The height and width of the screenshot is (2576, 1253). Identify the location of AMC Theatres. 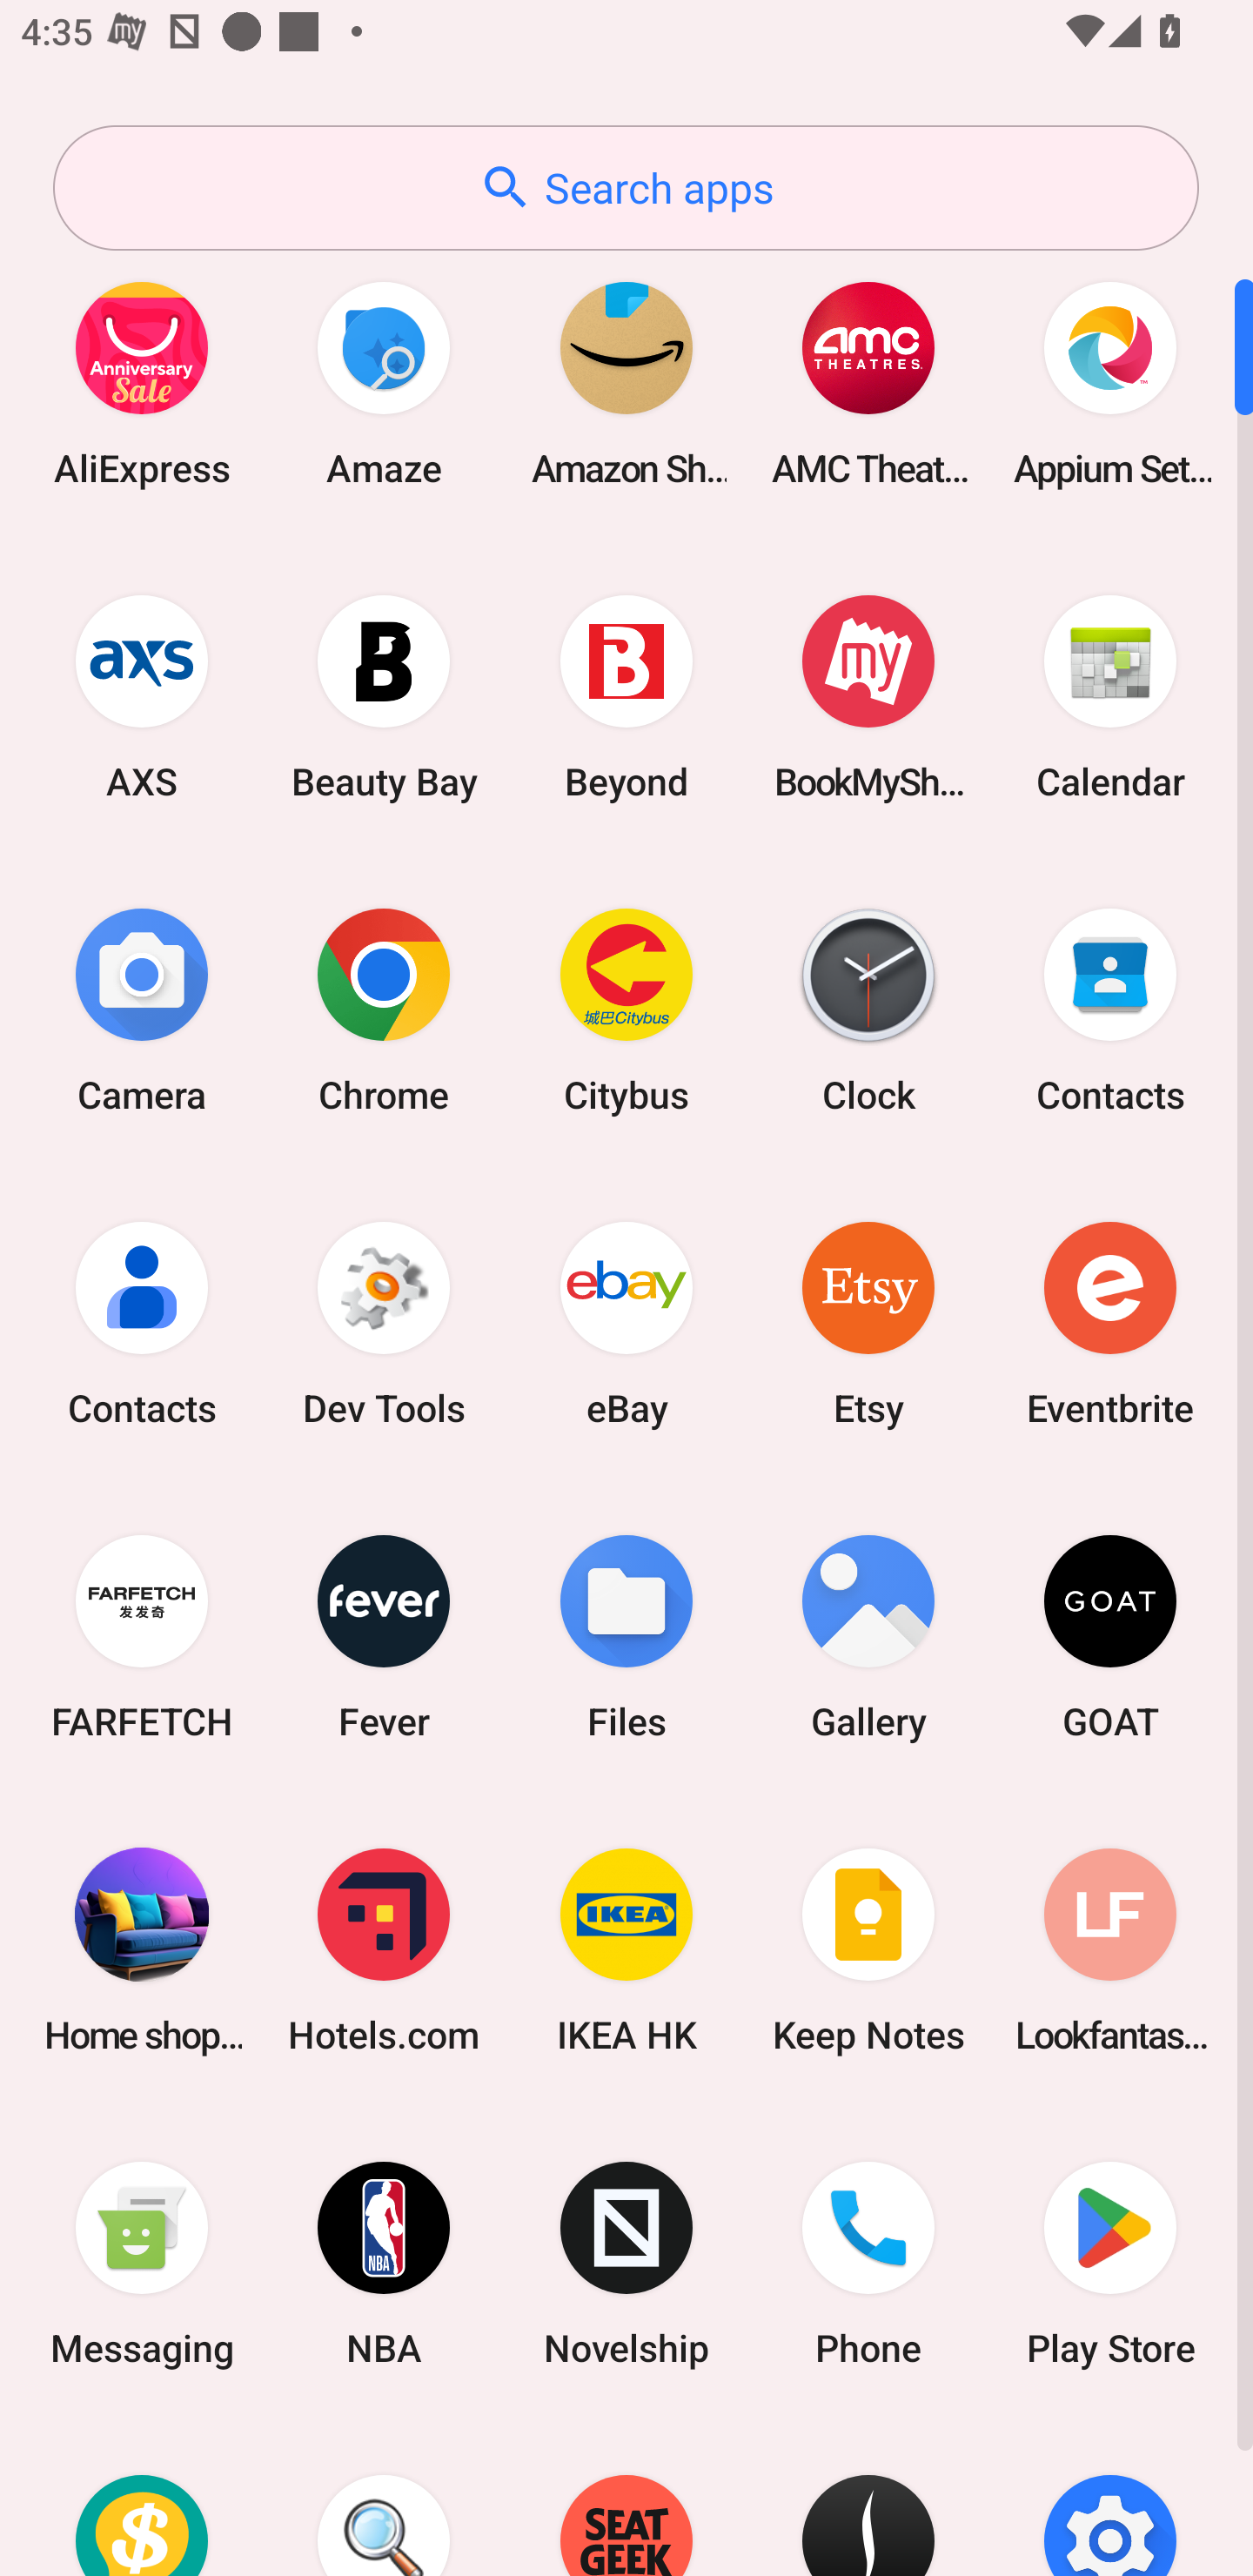
(868, 383).